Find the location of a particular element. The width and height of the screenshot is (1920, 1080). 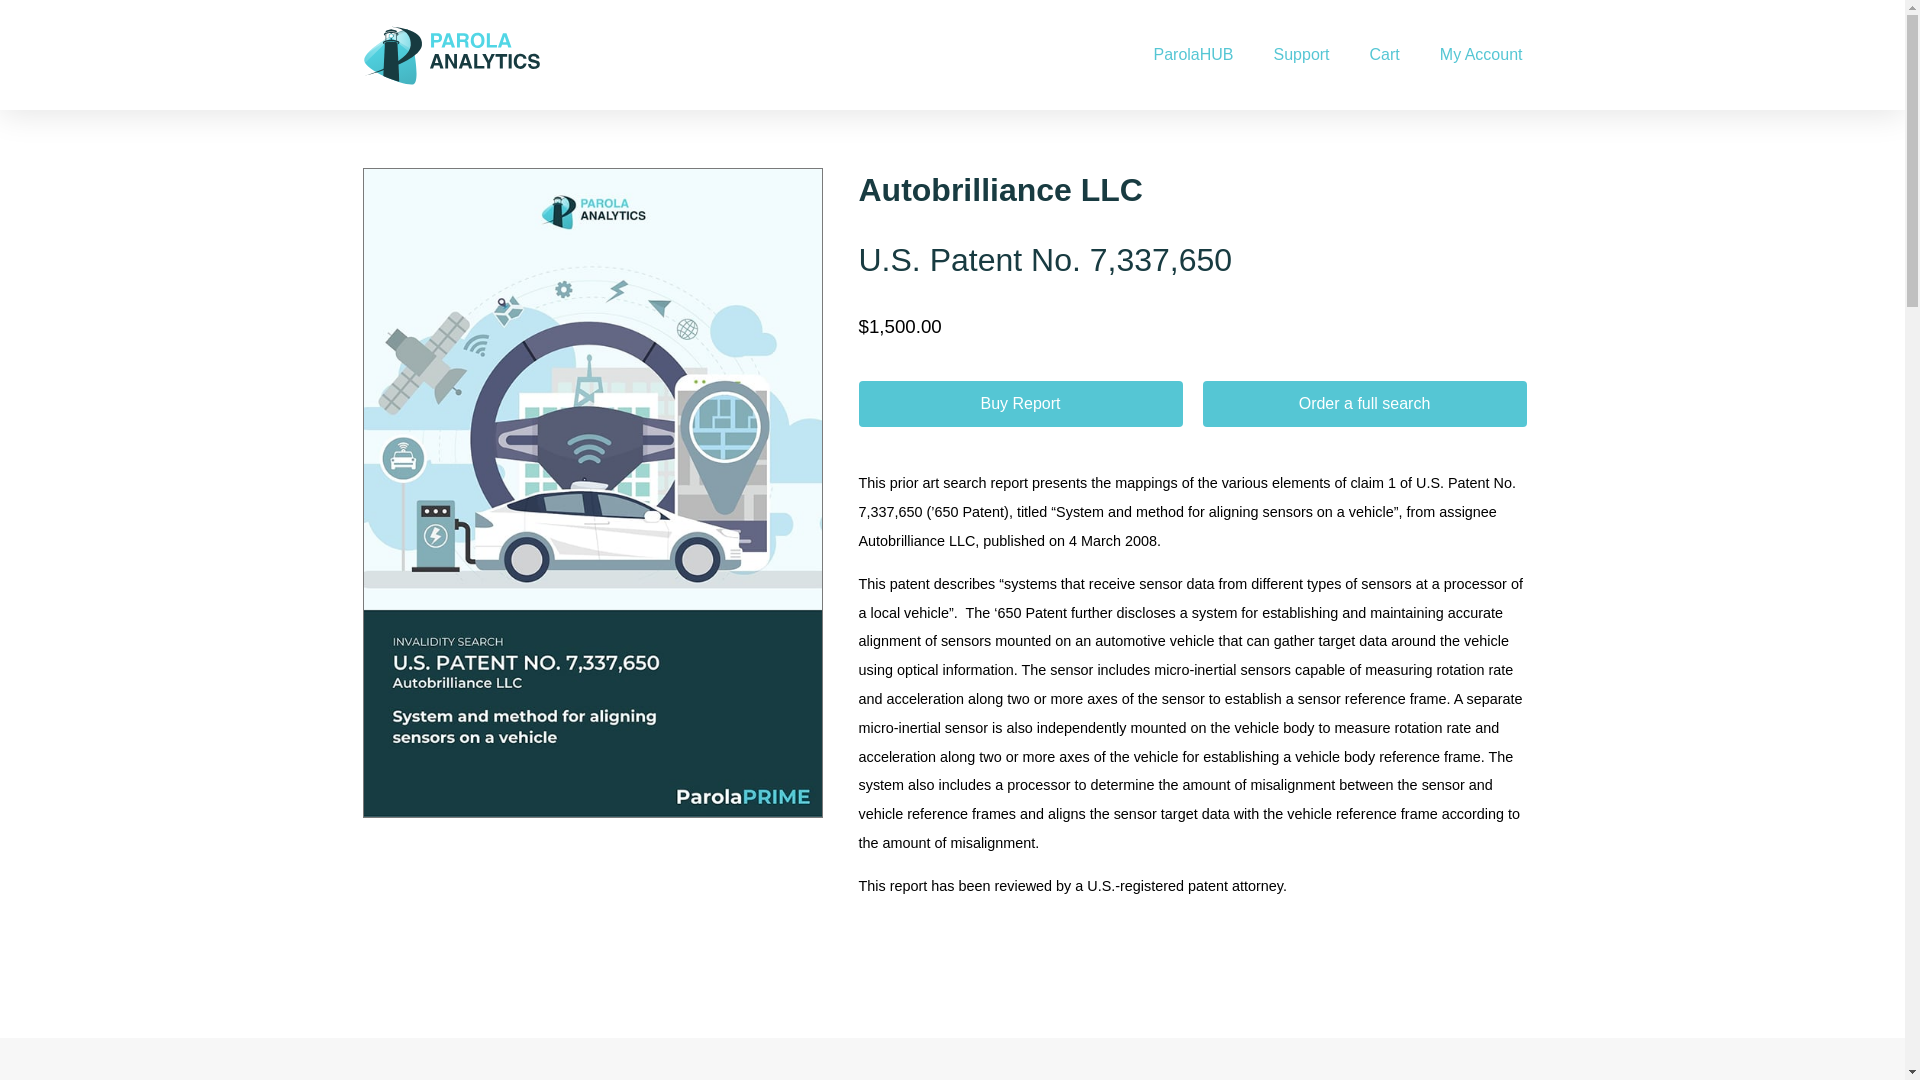

Order a full search is located at coordinates (1364, 404).